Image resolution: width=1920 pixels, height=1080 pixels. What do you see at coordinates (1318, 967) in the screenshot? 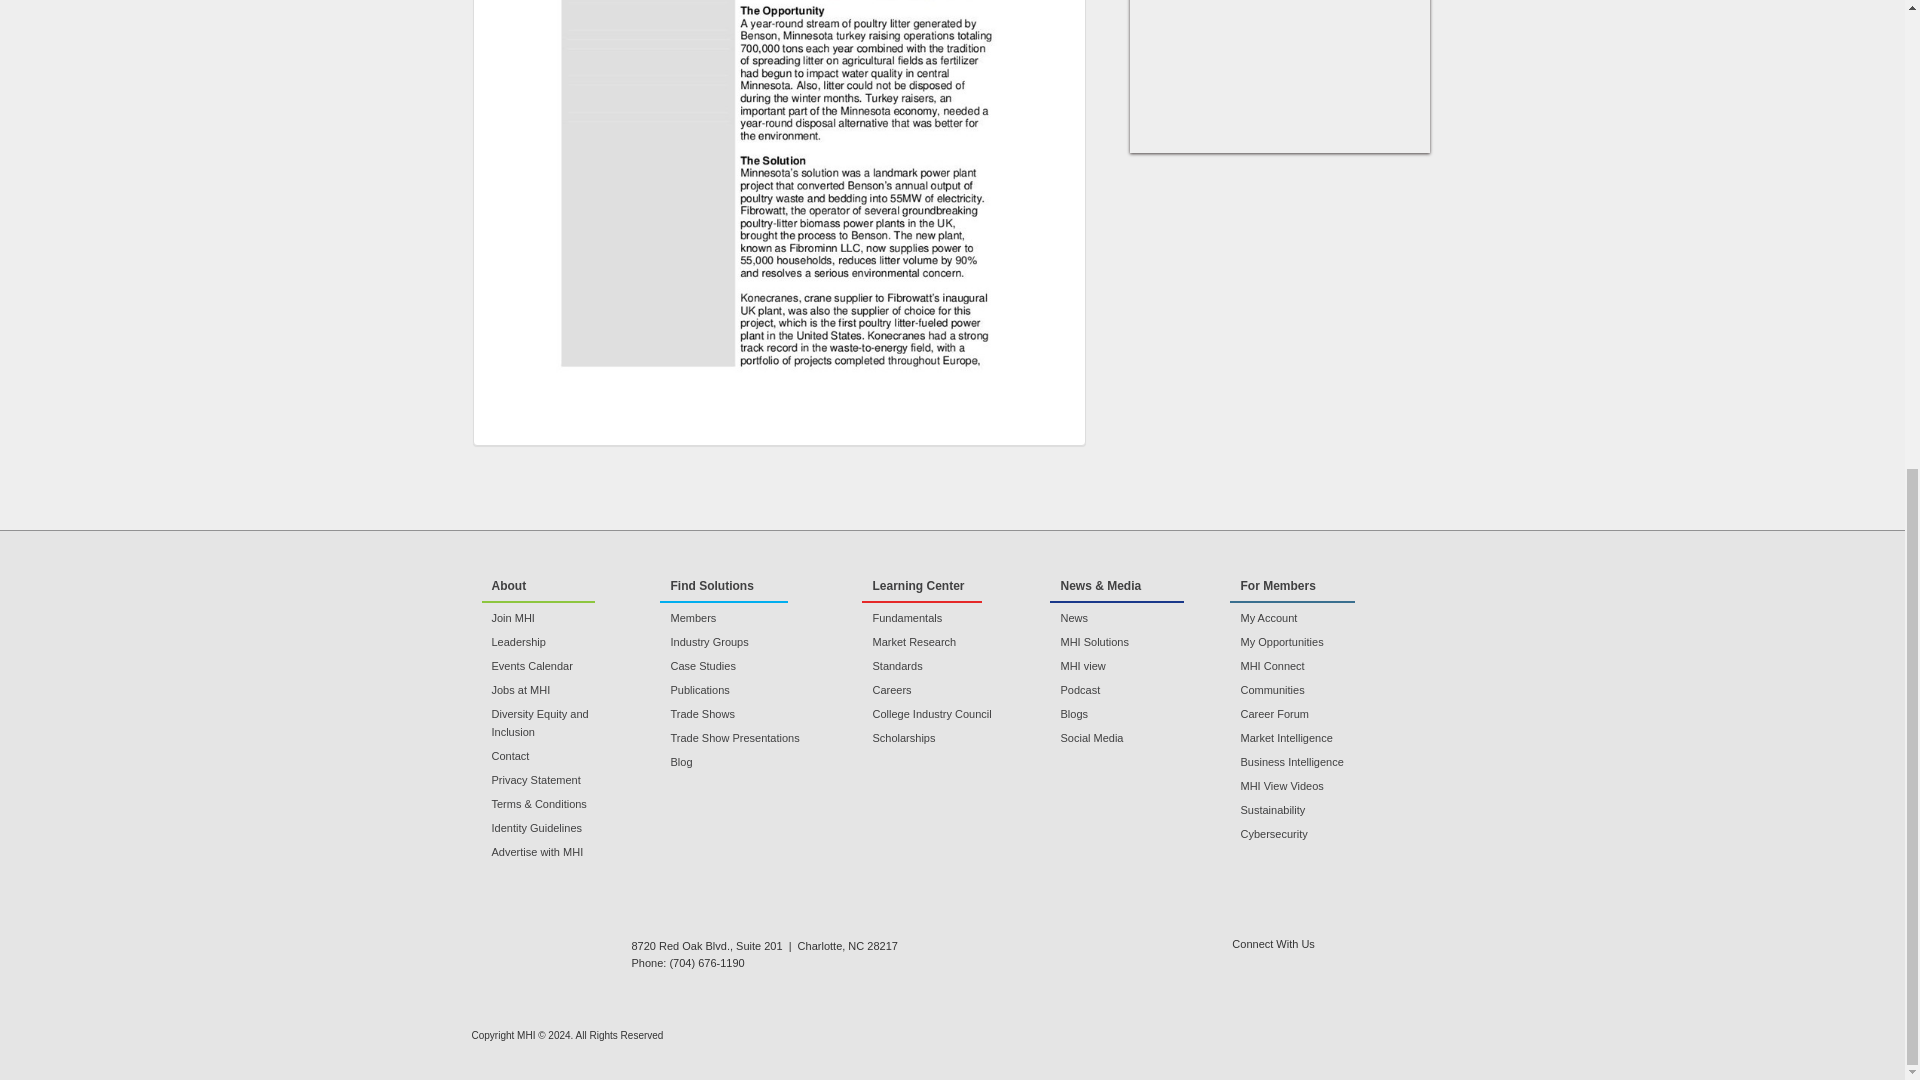
I see `Follow the MHI channel on YouTube` at bounding box center [1318, 967].